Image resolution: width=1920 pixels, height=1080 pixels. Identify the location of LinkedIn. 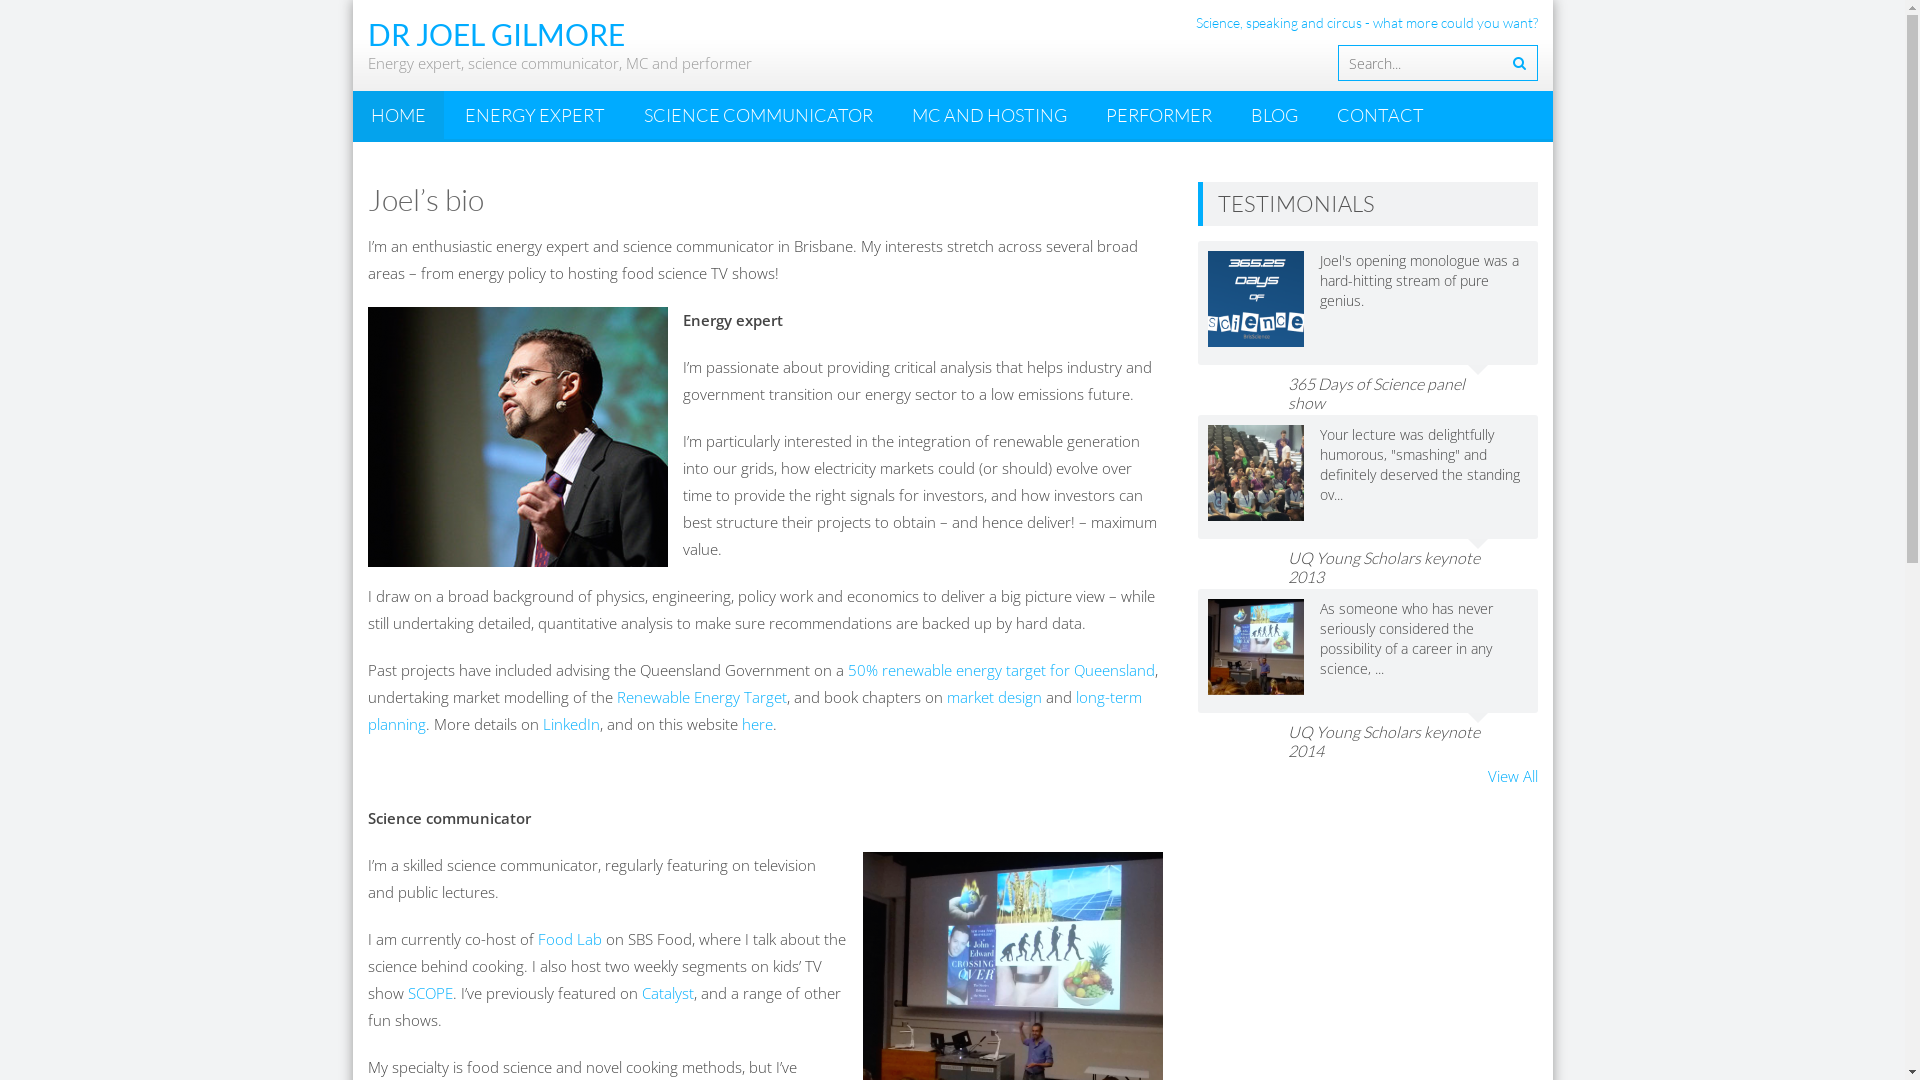
(570, 724).